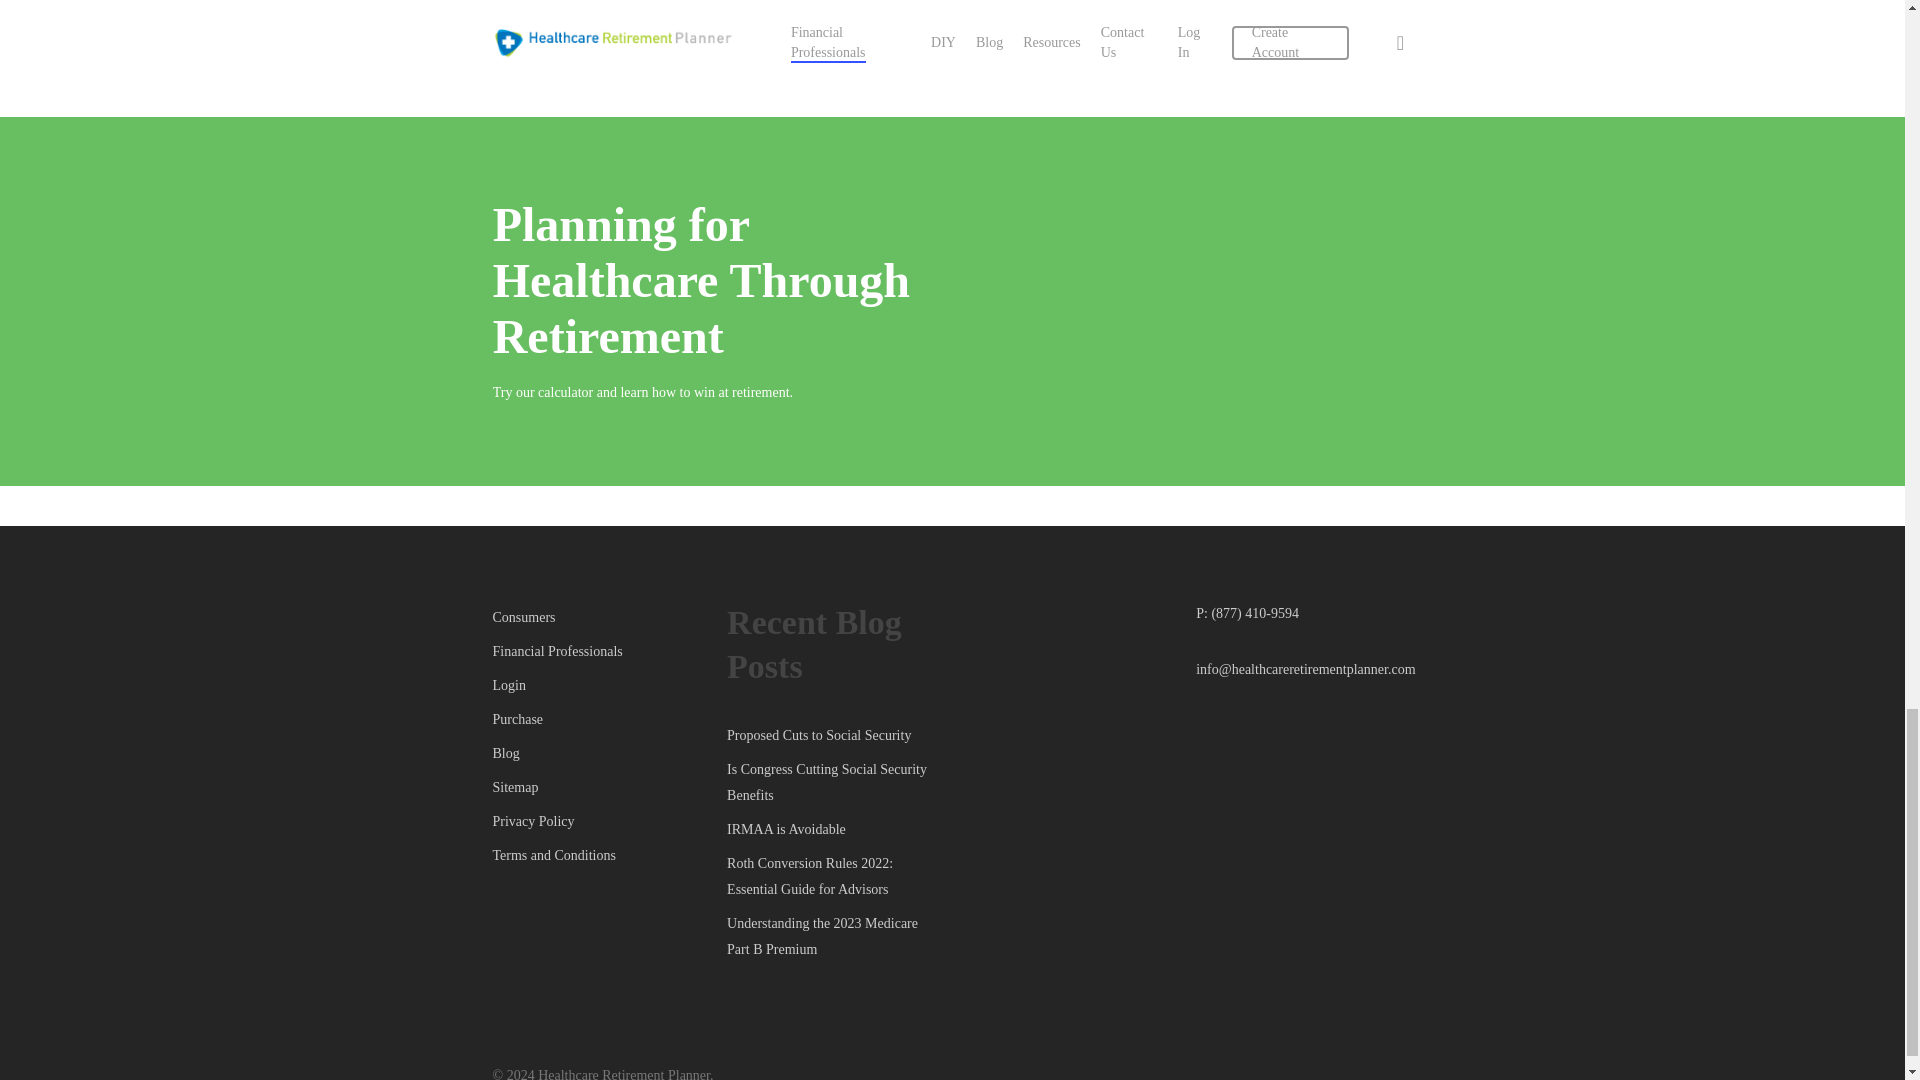 This screenshot has width=1920, height=1080. What do you see at coordinates (600, 788) in the screenshot?
I see `Sitemap` at bounding box center [600, 788].